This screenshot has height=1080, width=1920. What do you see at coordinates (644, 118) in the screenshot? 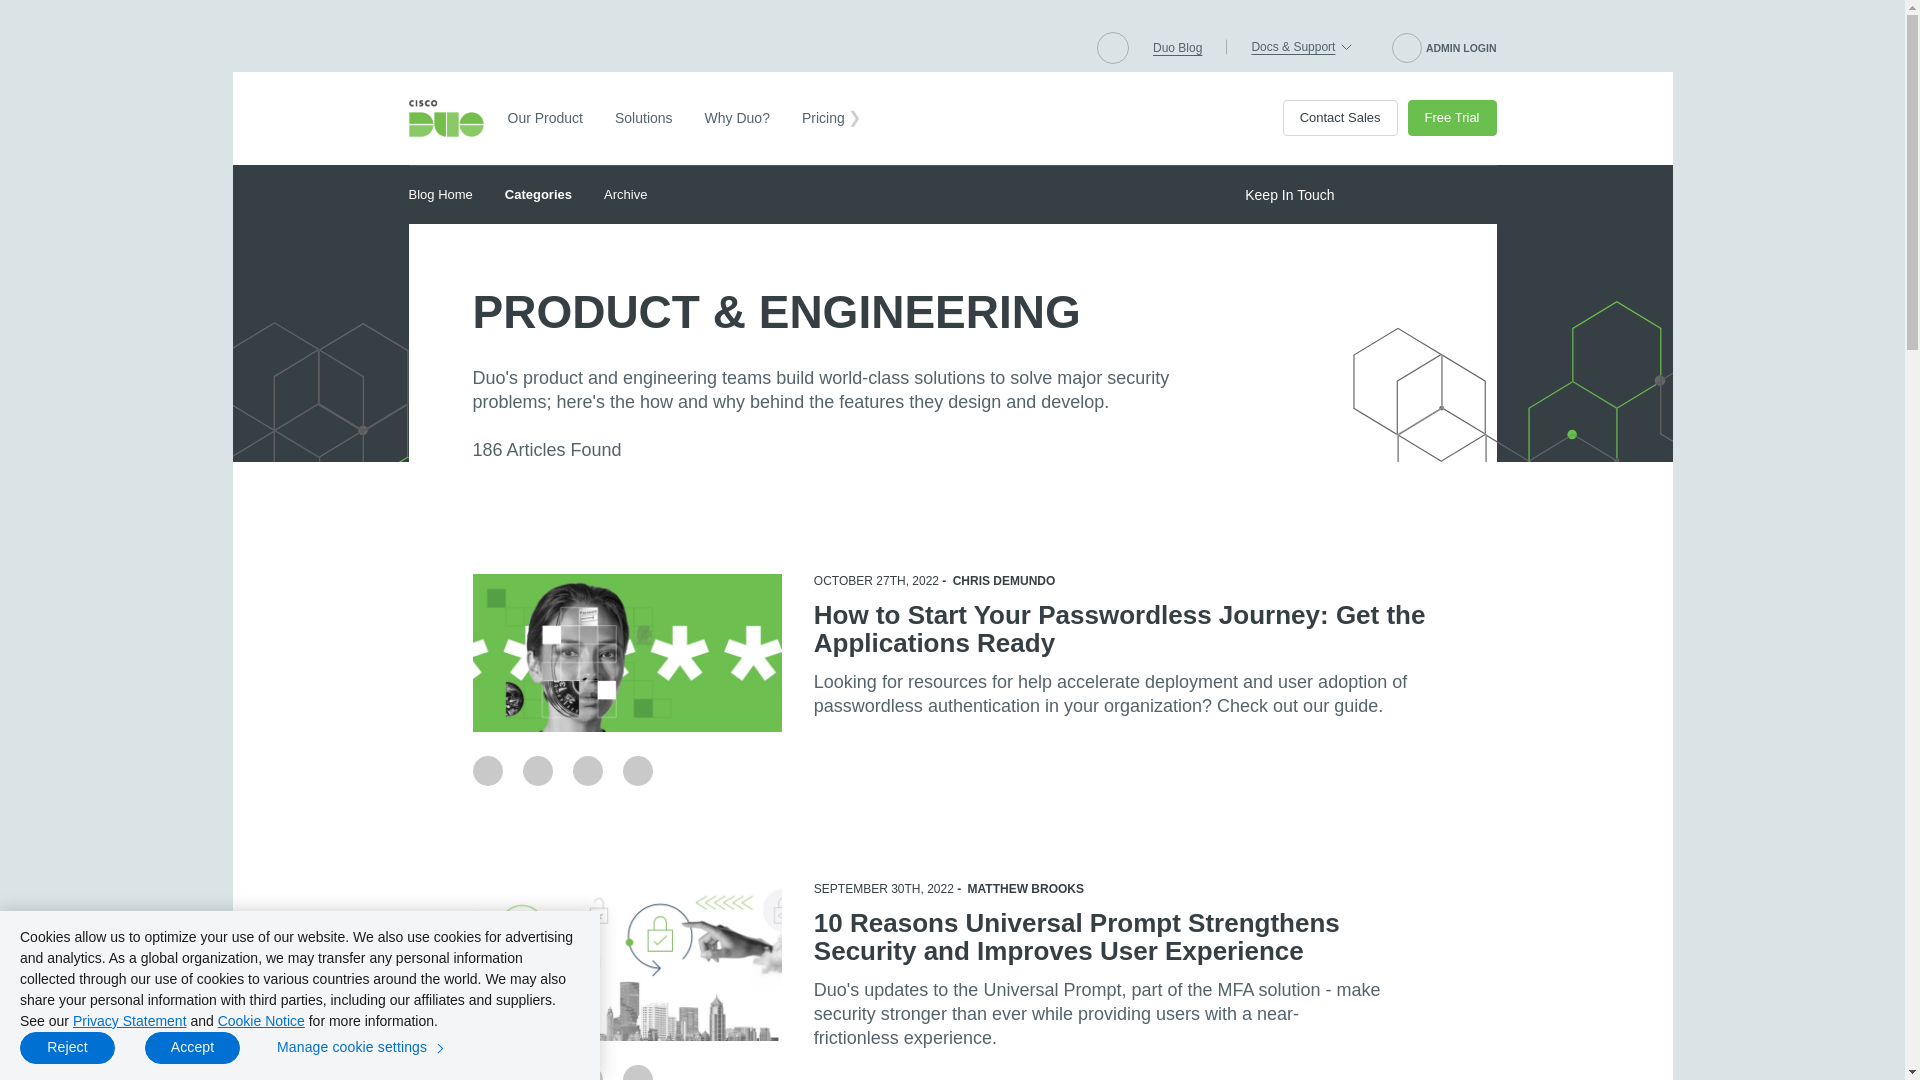
I see `Solutions` at bounding box center [644, 118].